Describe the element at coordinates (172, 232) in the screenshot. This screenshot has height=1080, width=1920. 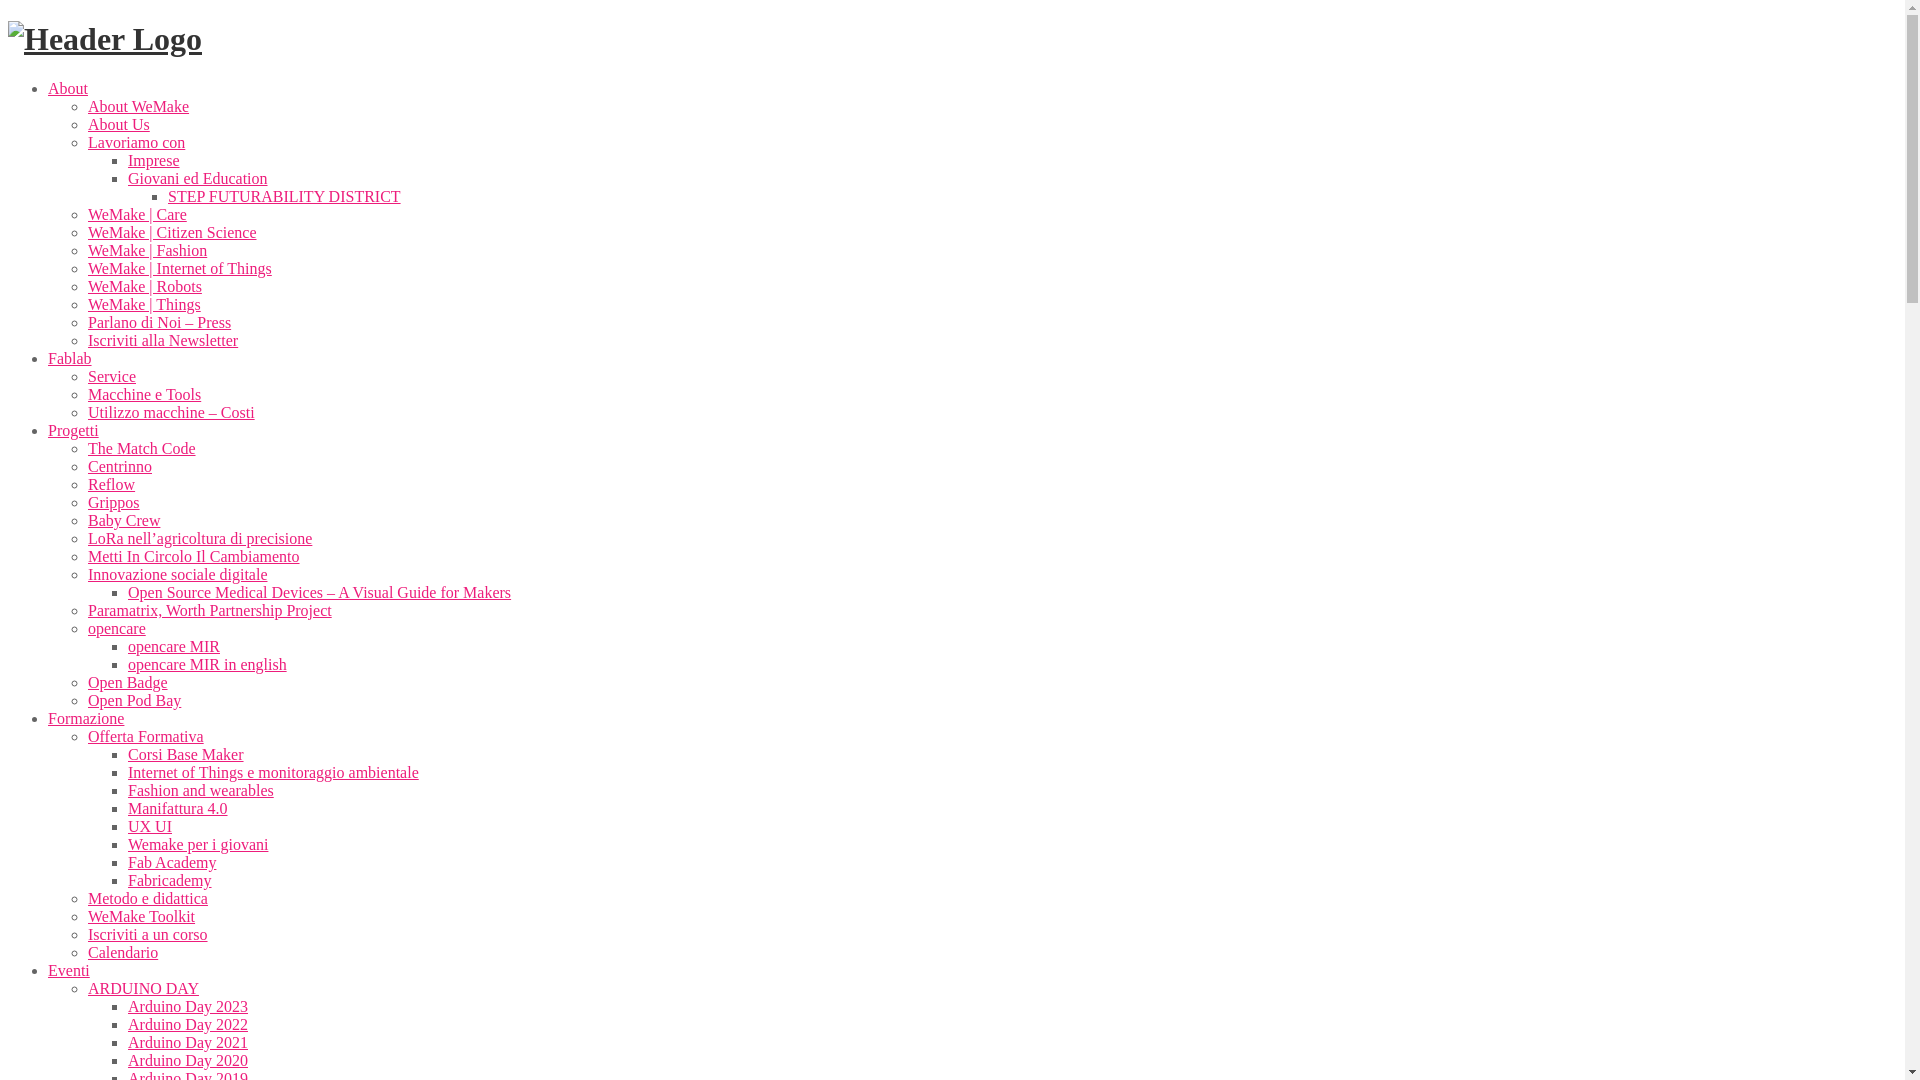
I see `WeMake | Citizen Science` at that location.